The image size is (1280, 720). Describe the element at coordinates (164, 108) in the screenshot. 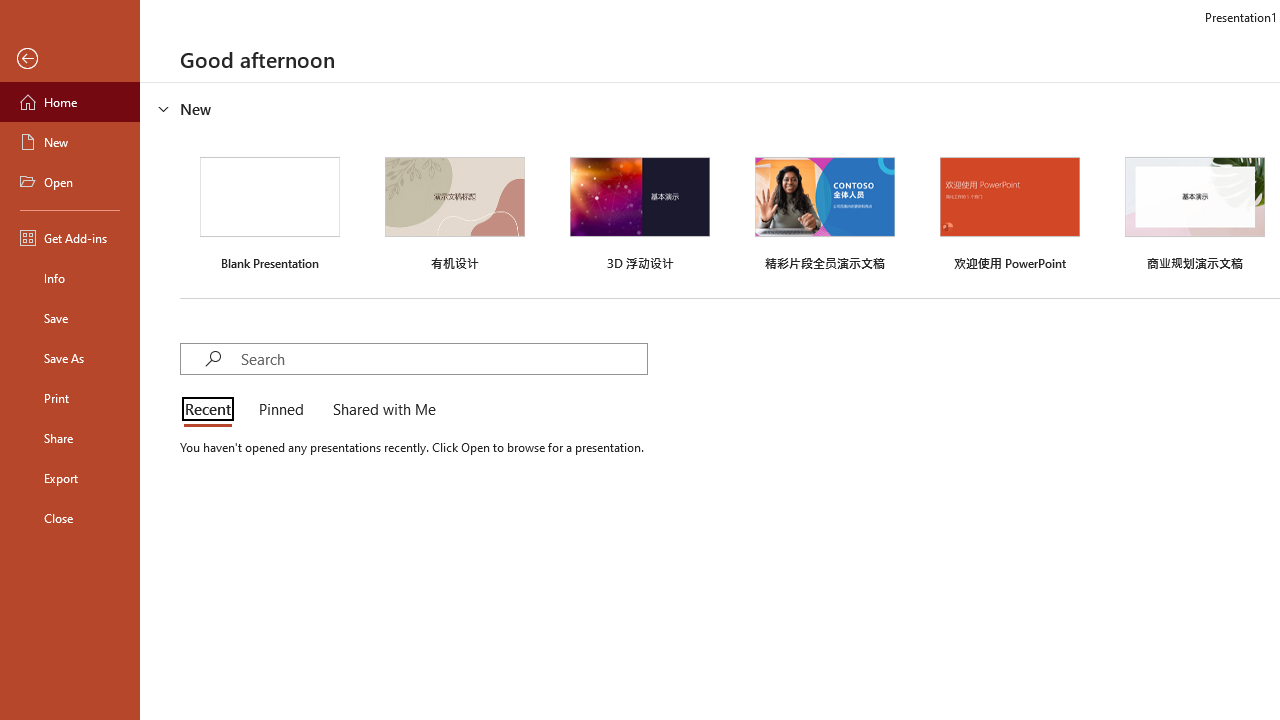

I see `Hide or show region` at that location.